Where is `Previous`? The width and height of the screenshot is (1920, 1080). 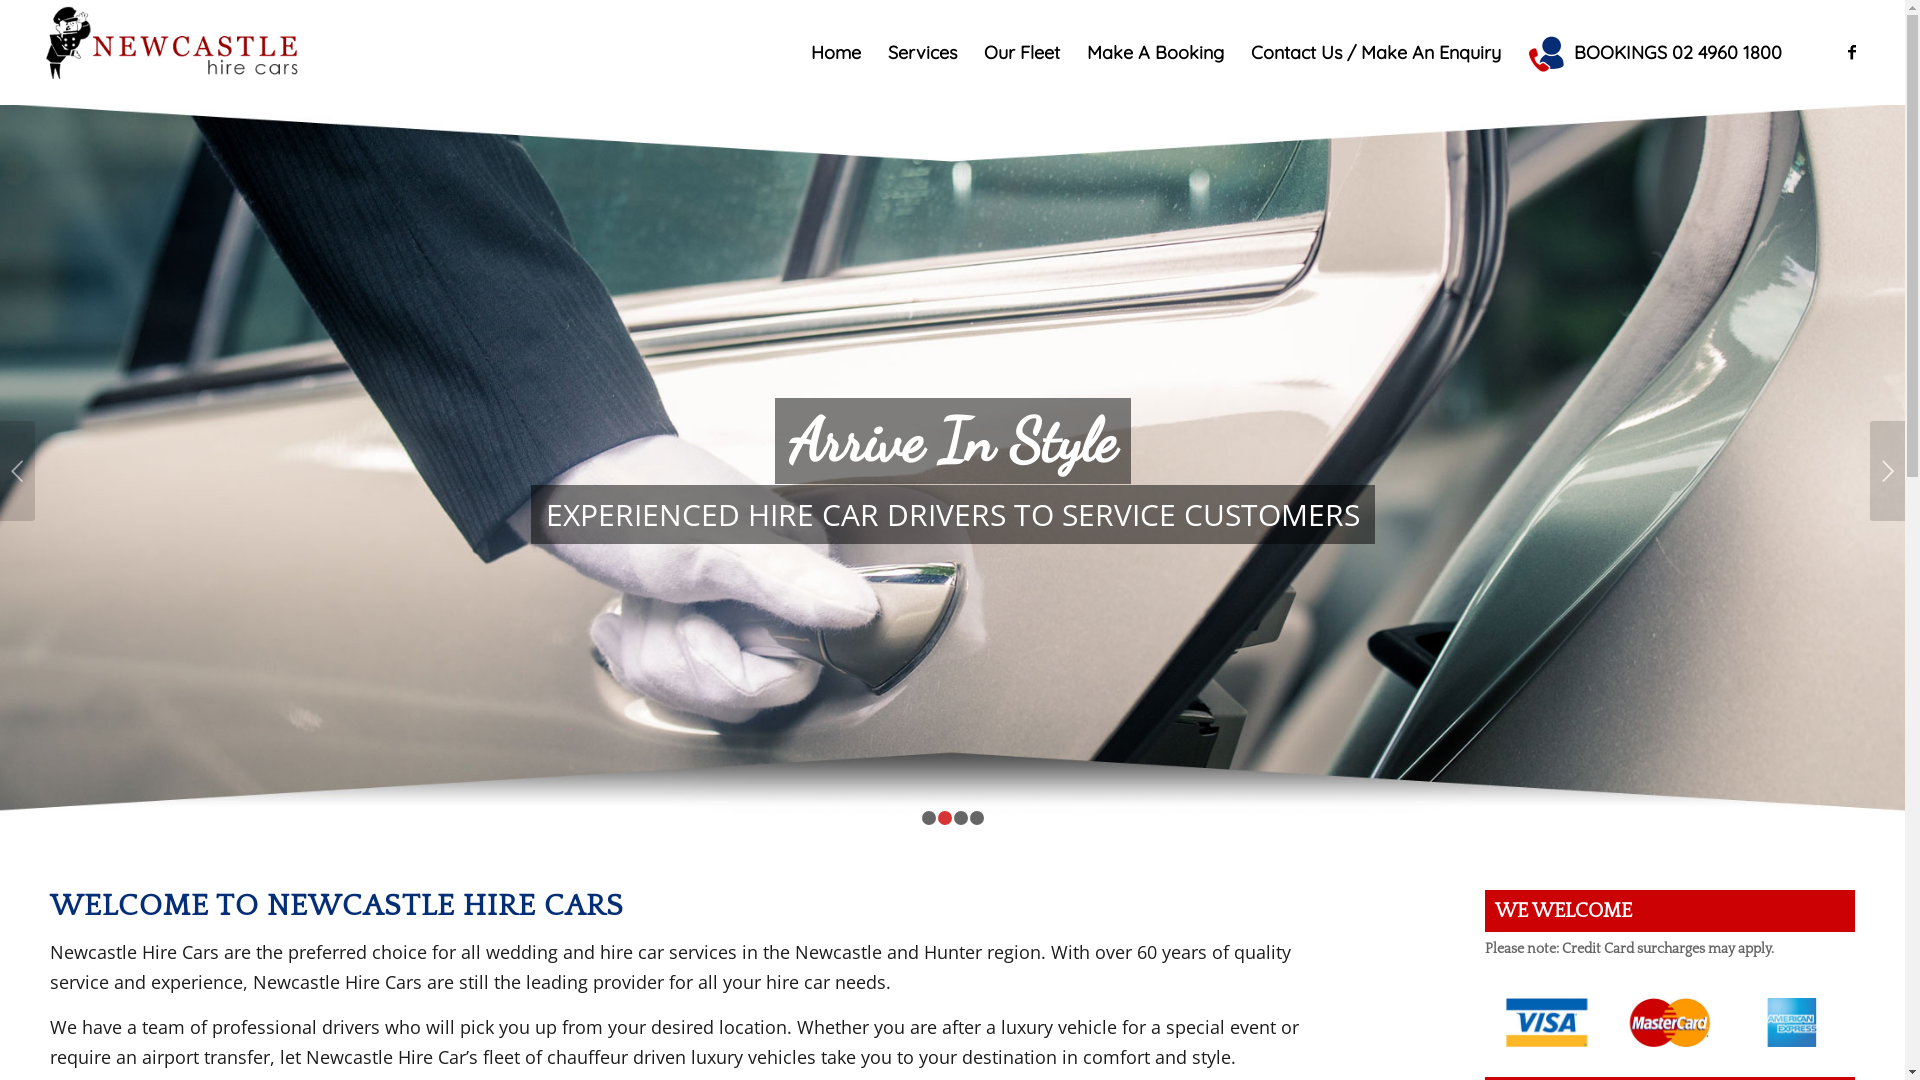 Previous is located at coordinates (18, 471).